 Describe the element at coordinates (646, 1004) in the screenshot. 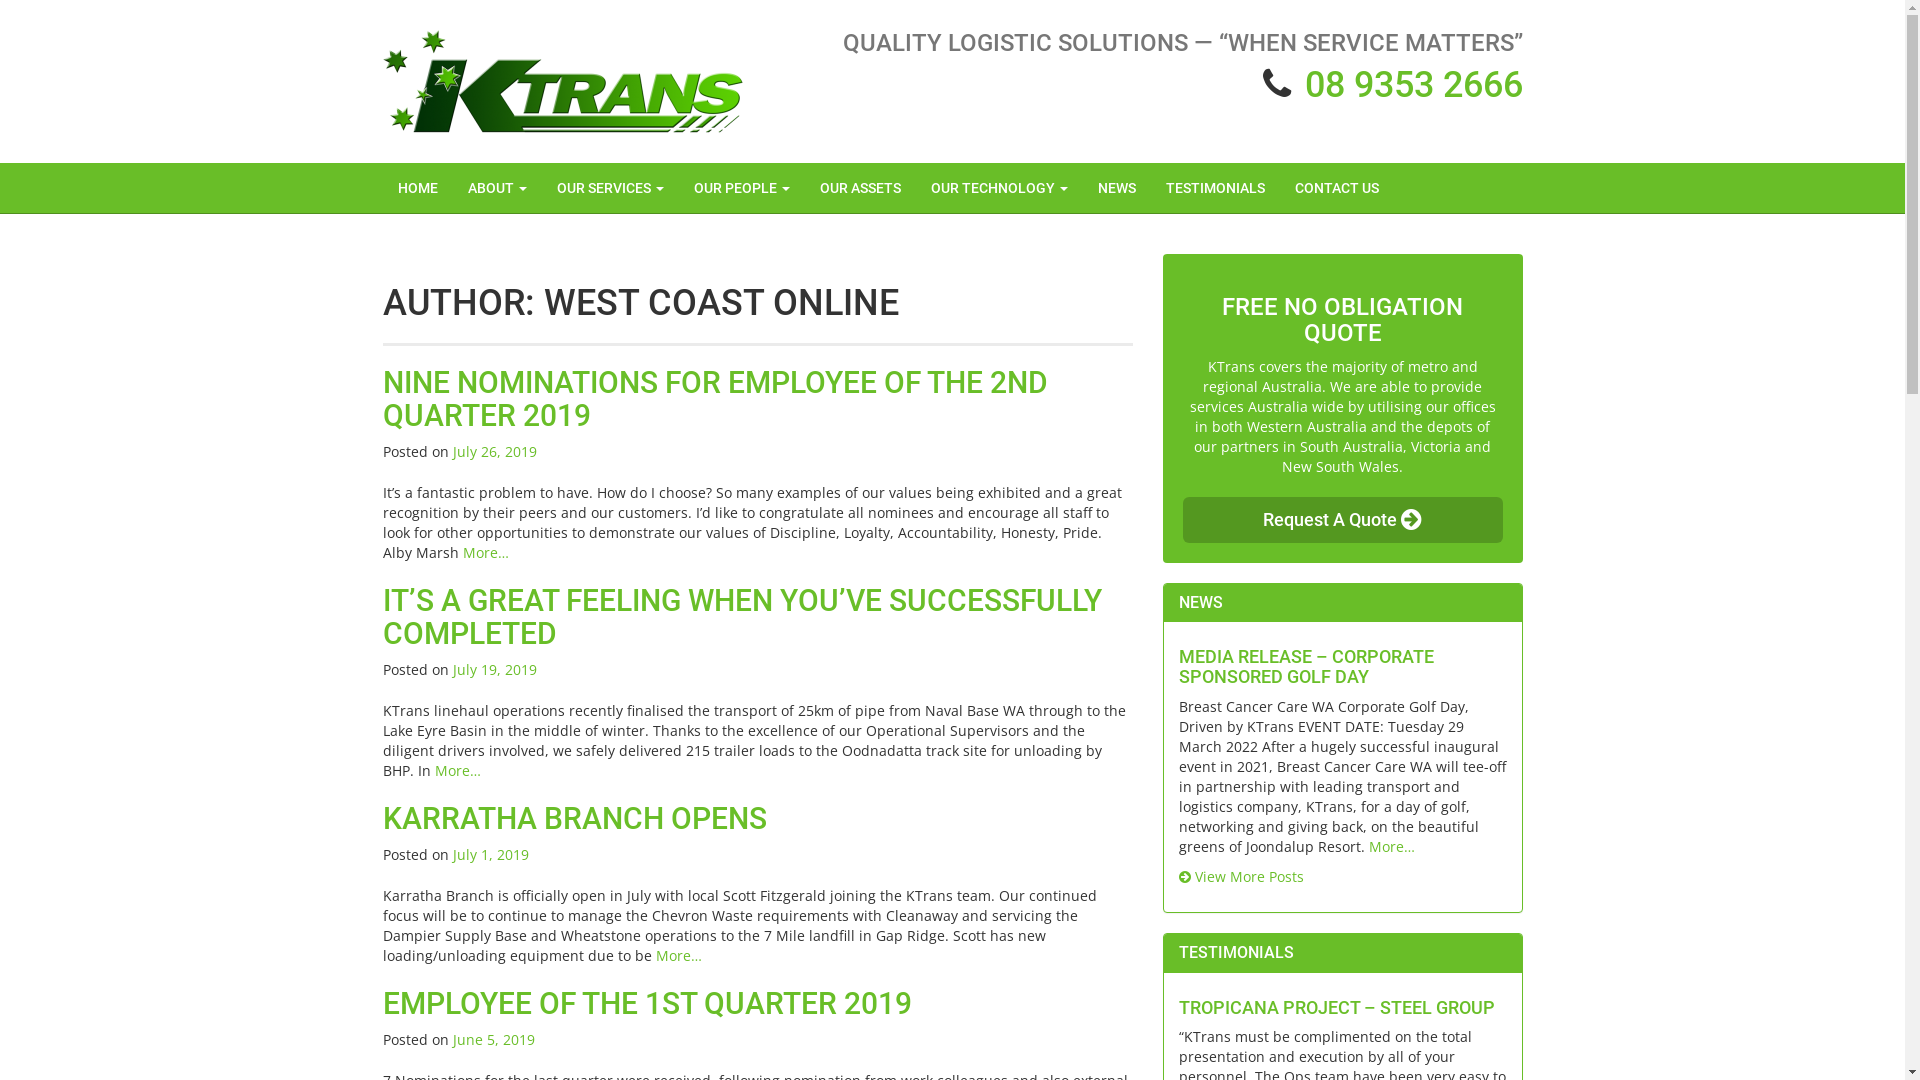

I see `EMPLOYEE OF THE 1ST QUARTER 2019` at that location.